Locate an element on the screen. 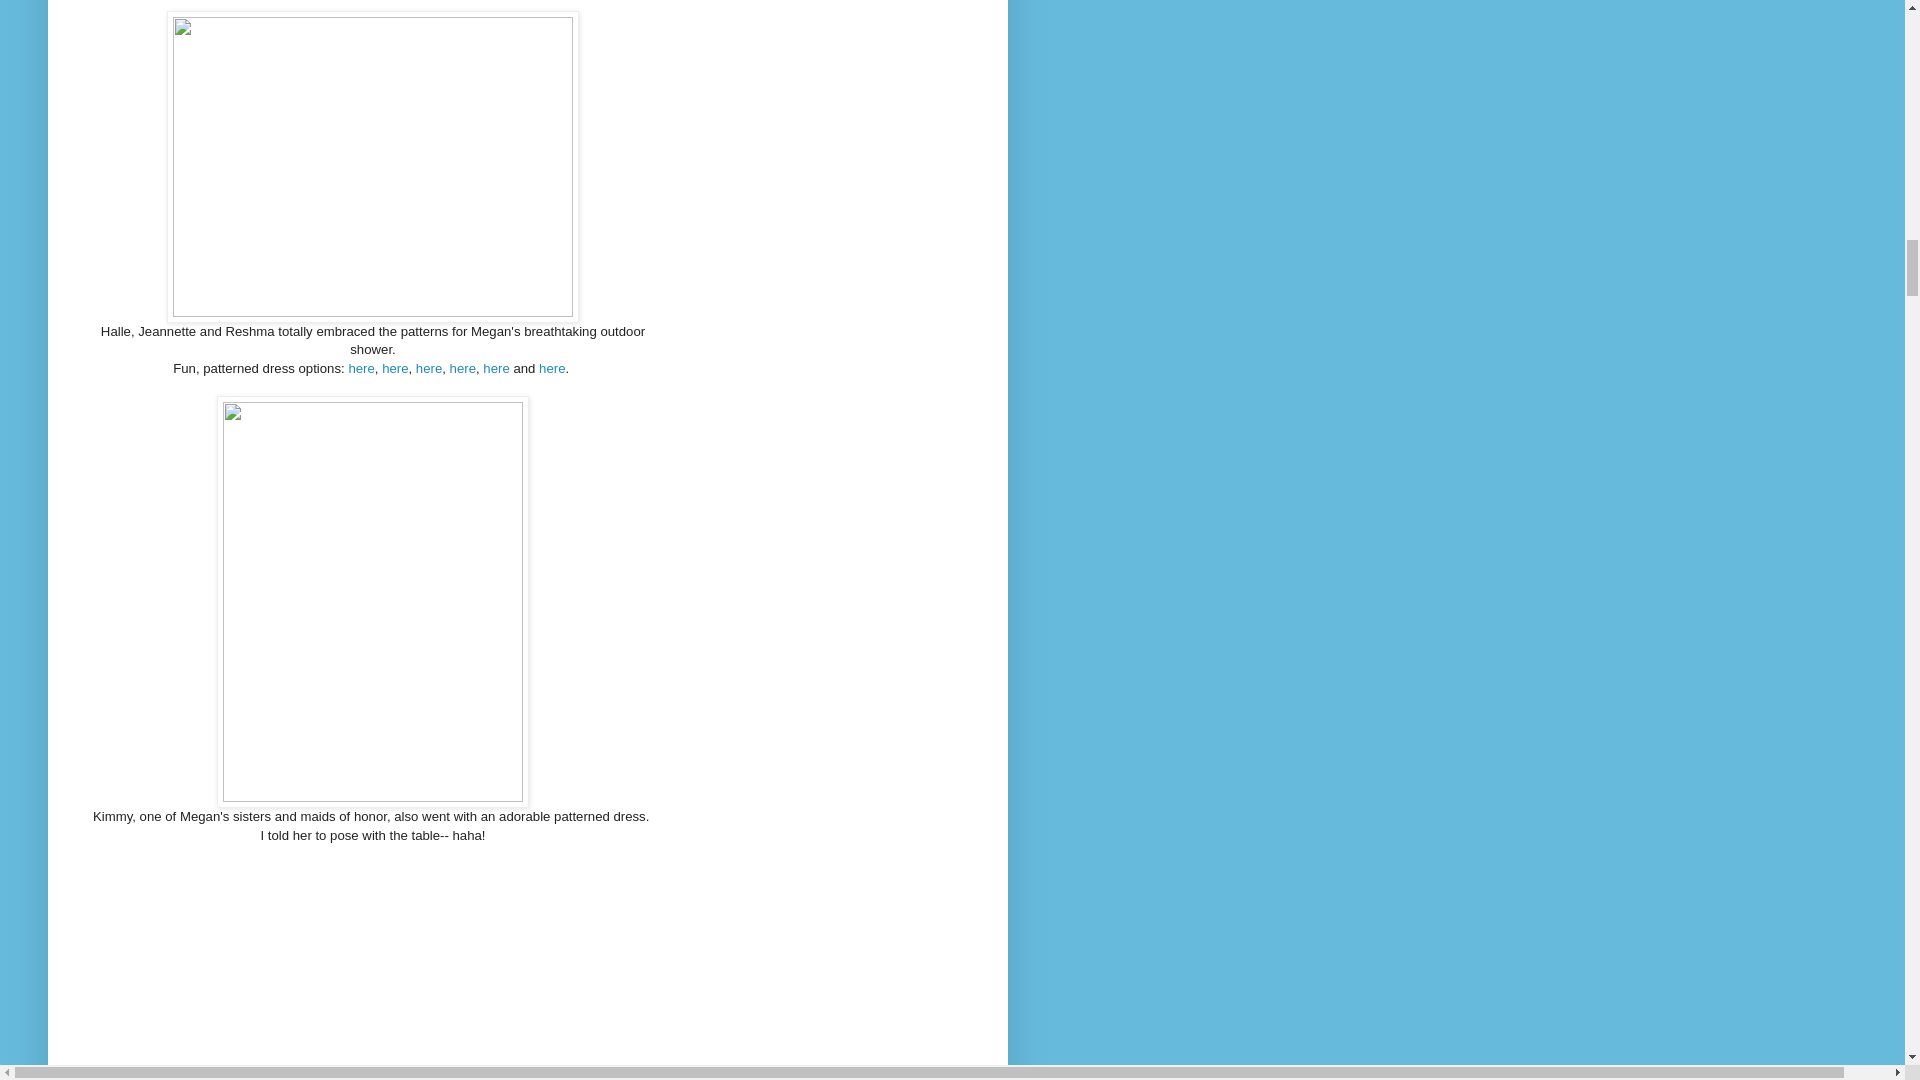 This screenshot has width=1920, height=1080. here is located at coordinates (428, 368).